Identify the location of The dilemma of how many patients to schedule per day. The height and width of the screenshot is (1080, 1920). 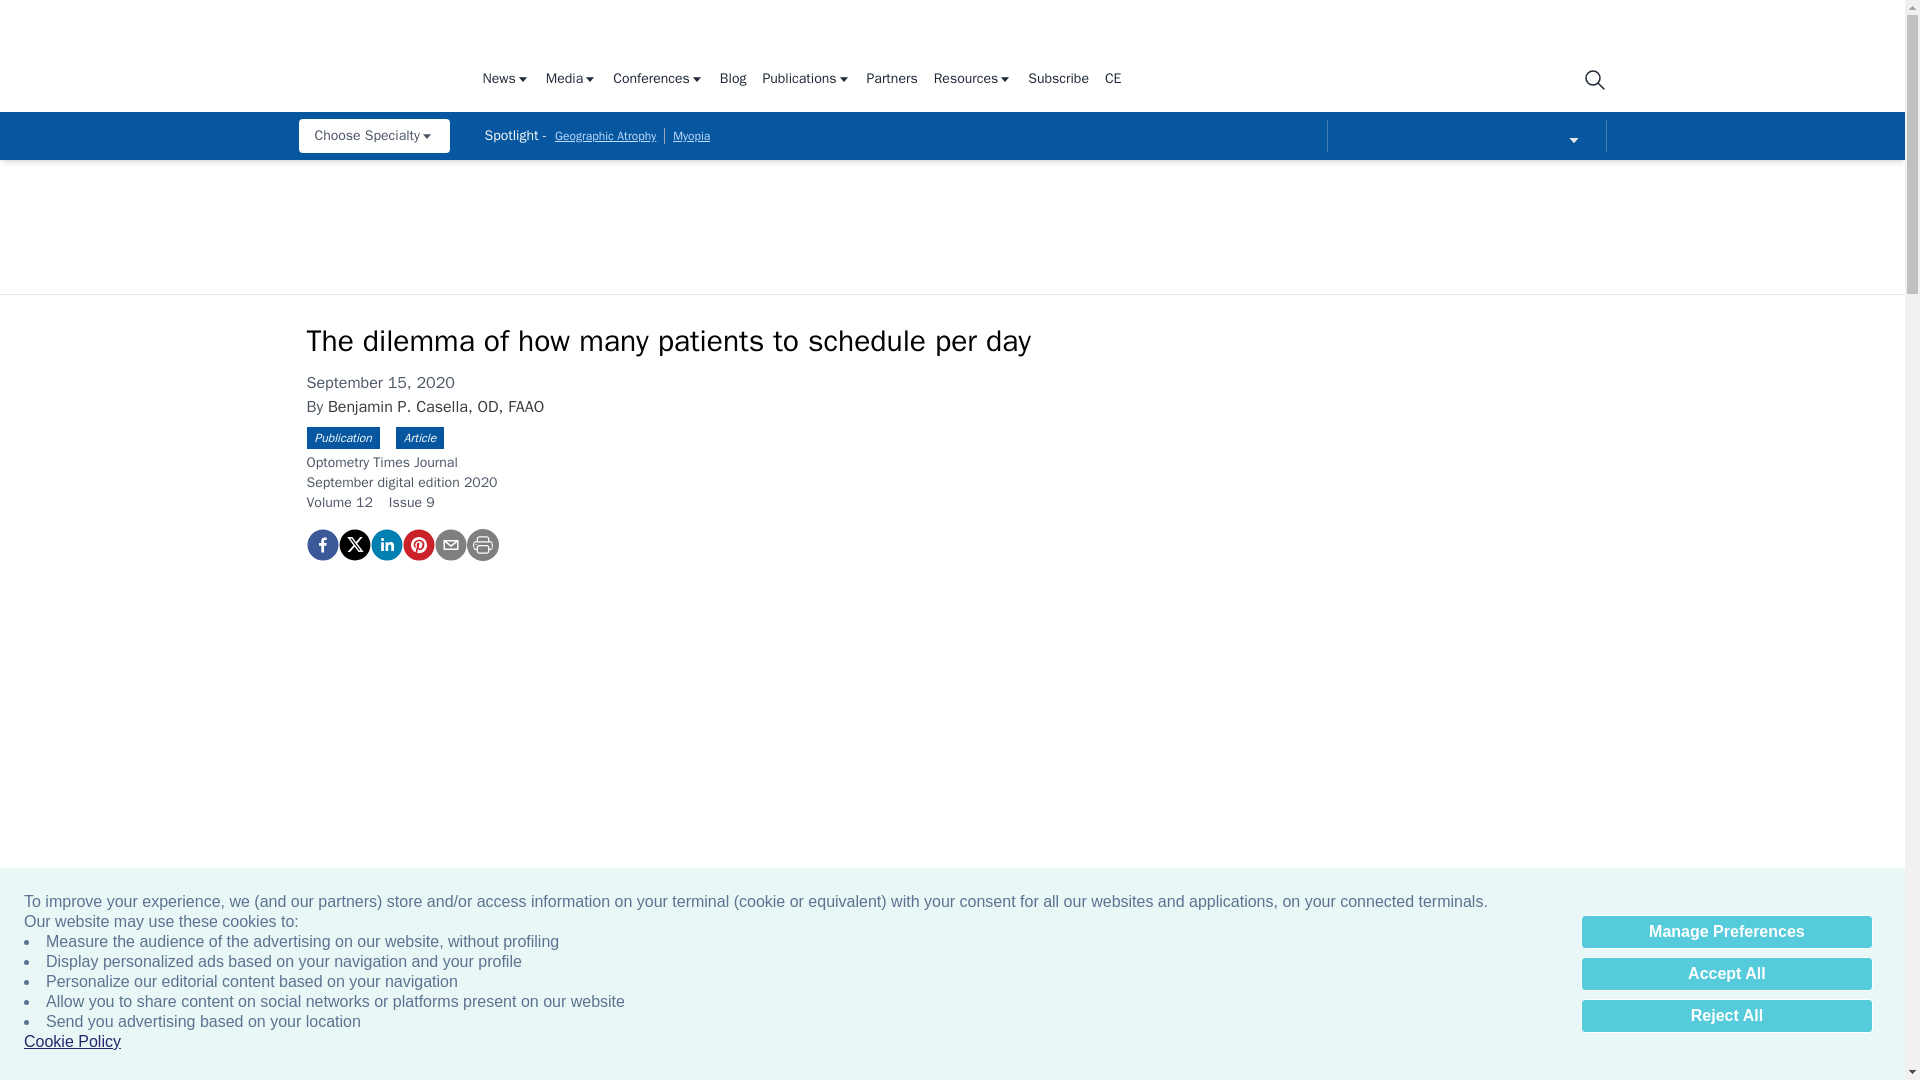
(417, 544).